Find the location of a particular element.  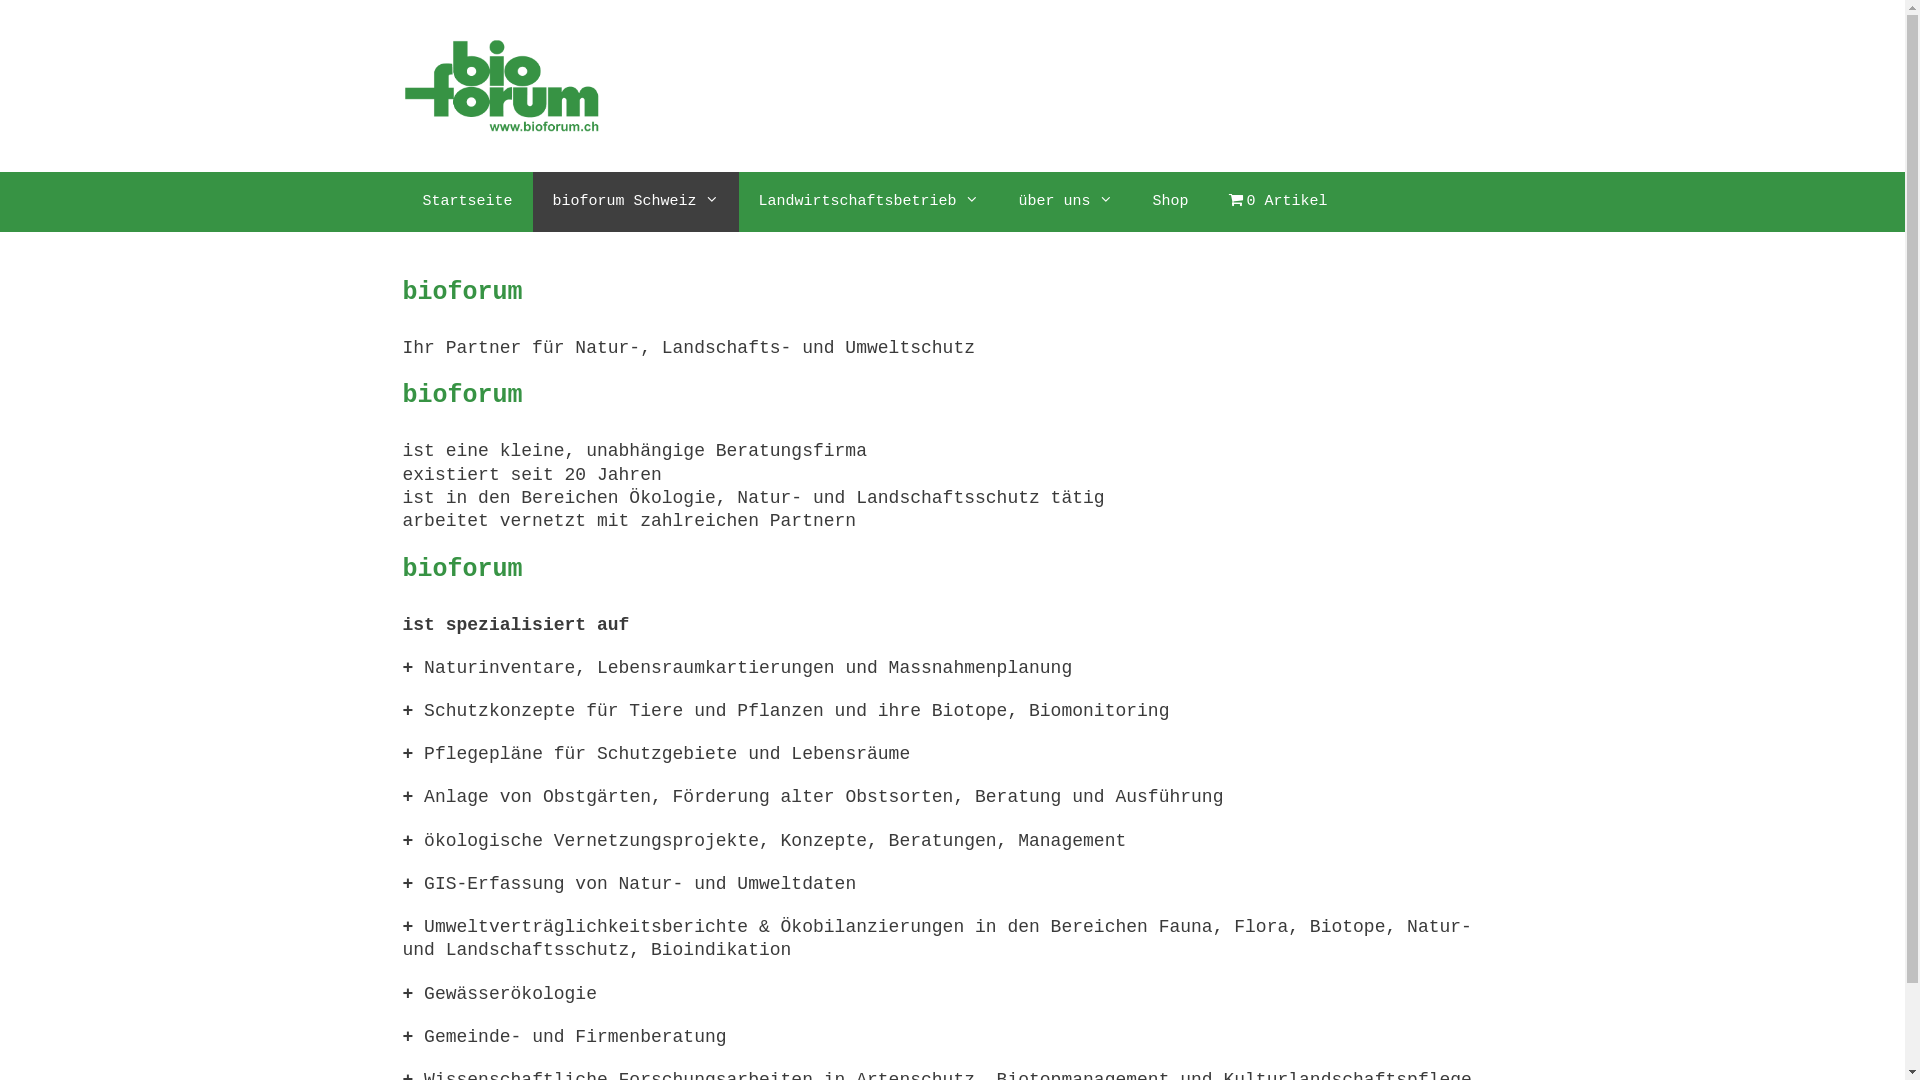

Shop is located at coordinates (1171, 202).